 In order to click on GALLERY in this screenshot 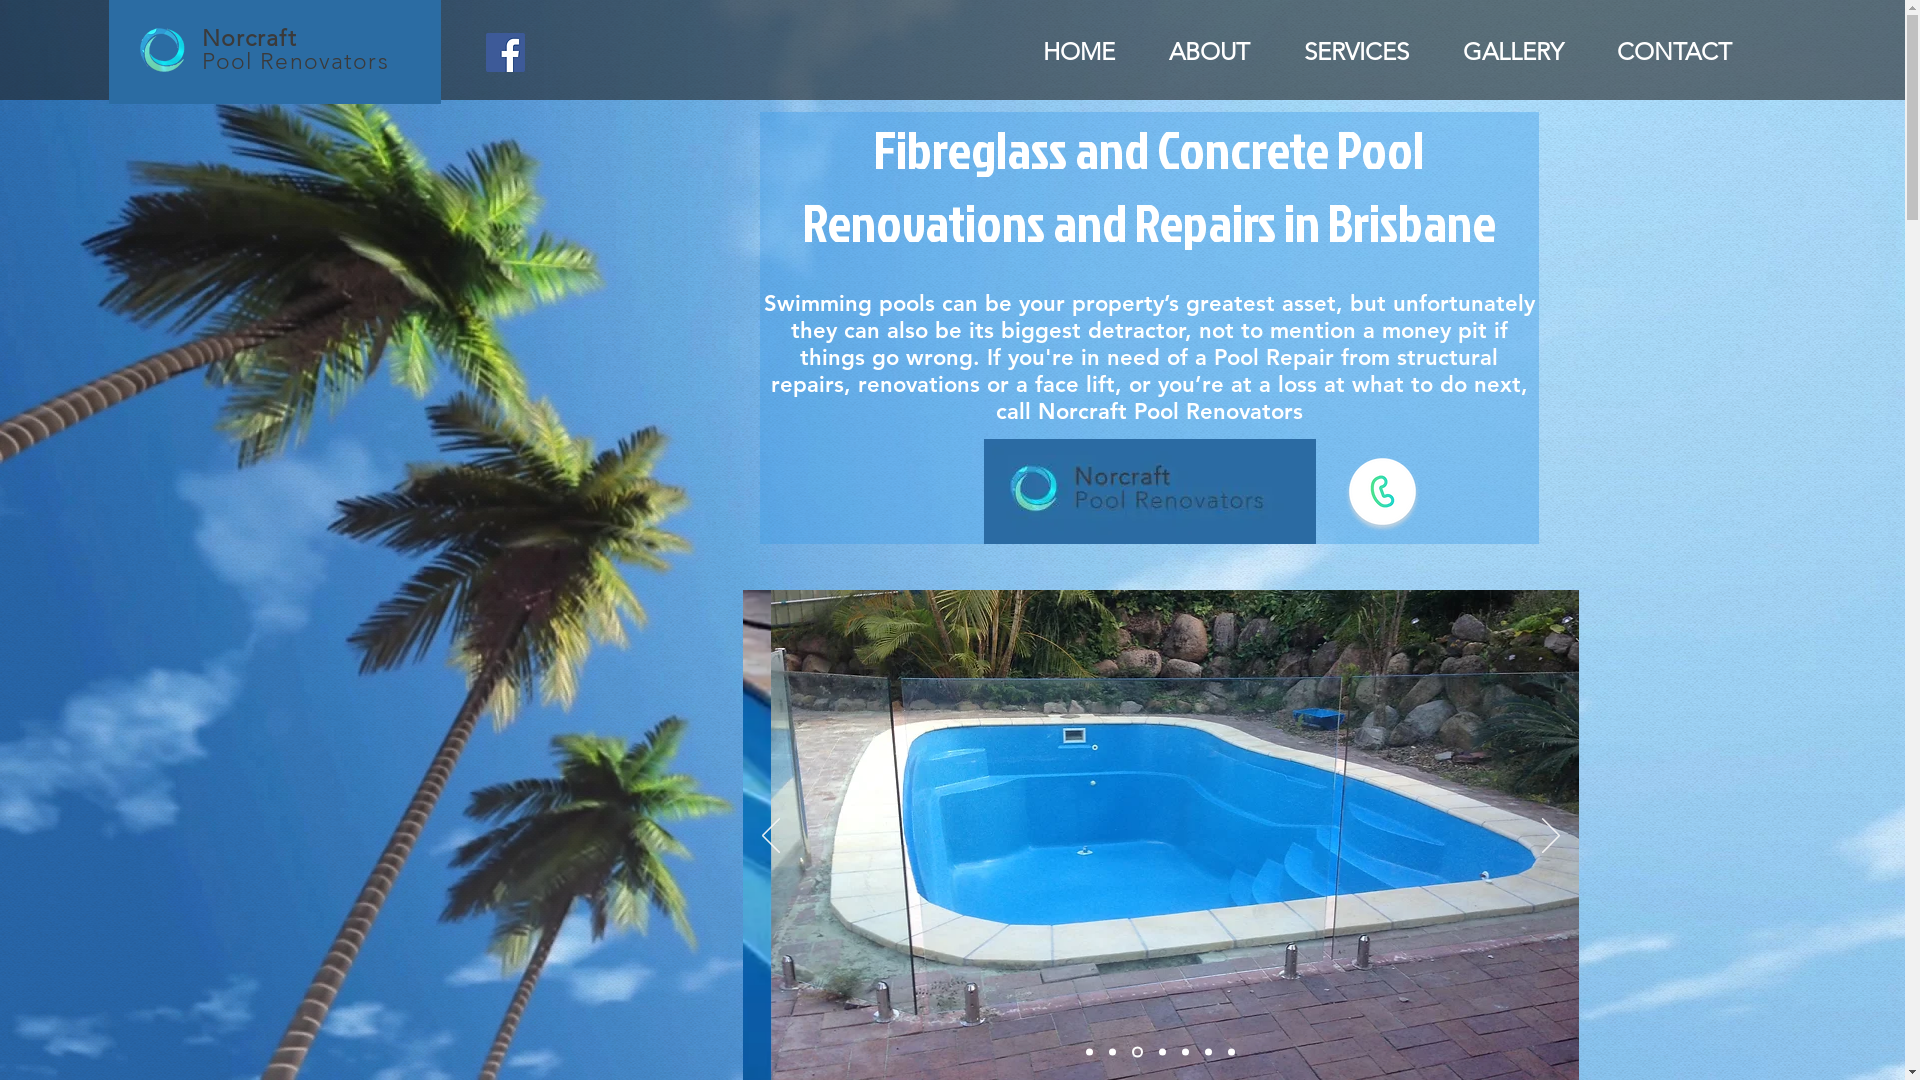, I will do `click(1514, 52)`.